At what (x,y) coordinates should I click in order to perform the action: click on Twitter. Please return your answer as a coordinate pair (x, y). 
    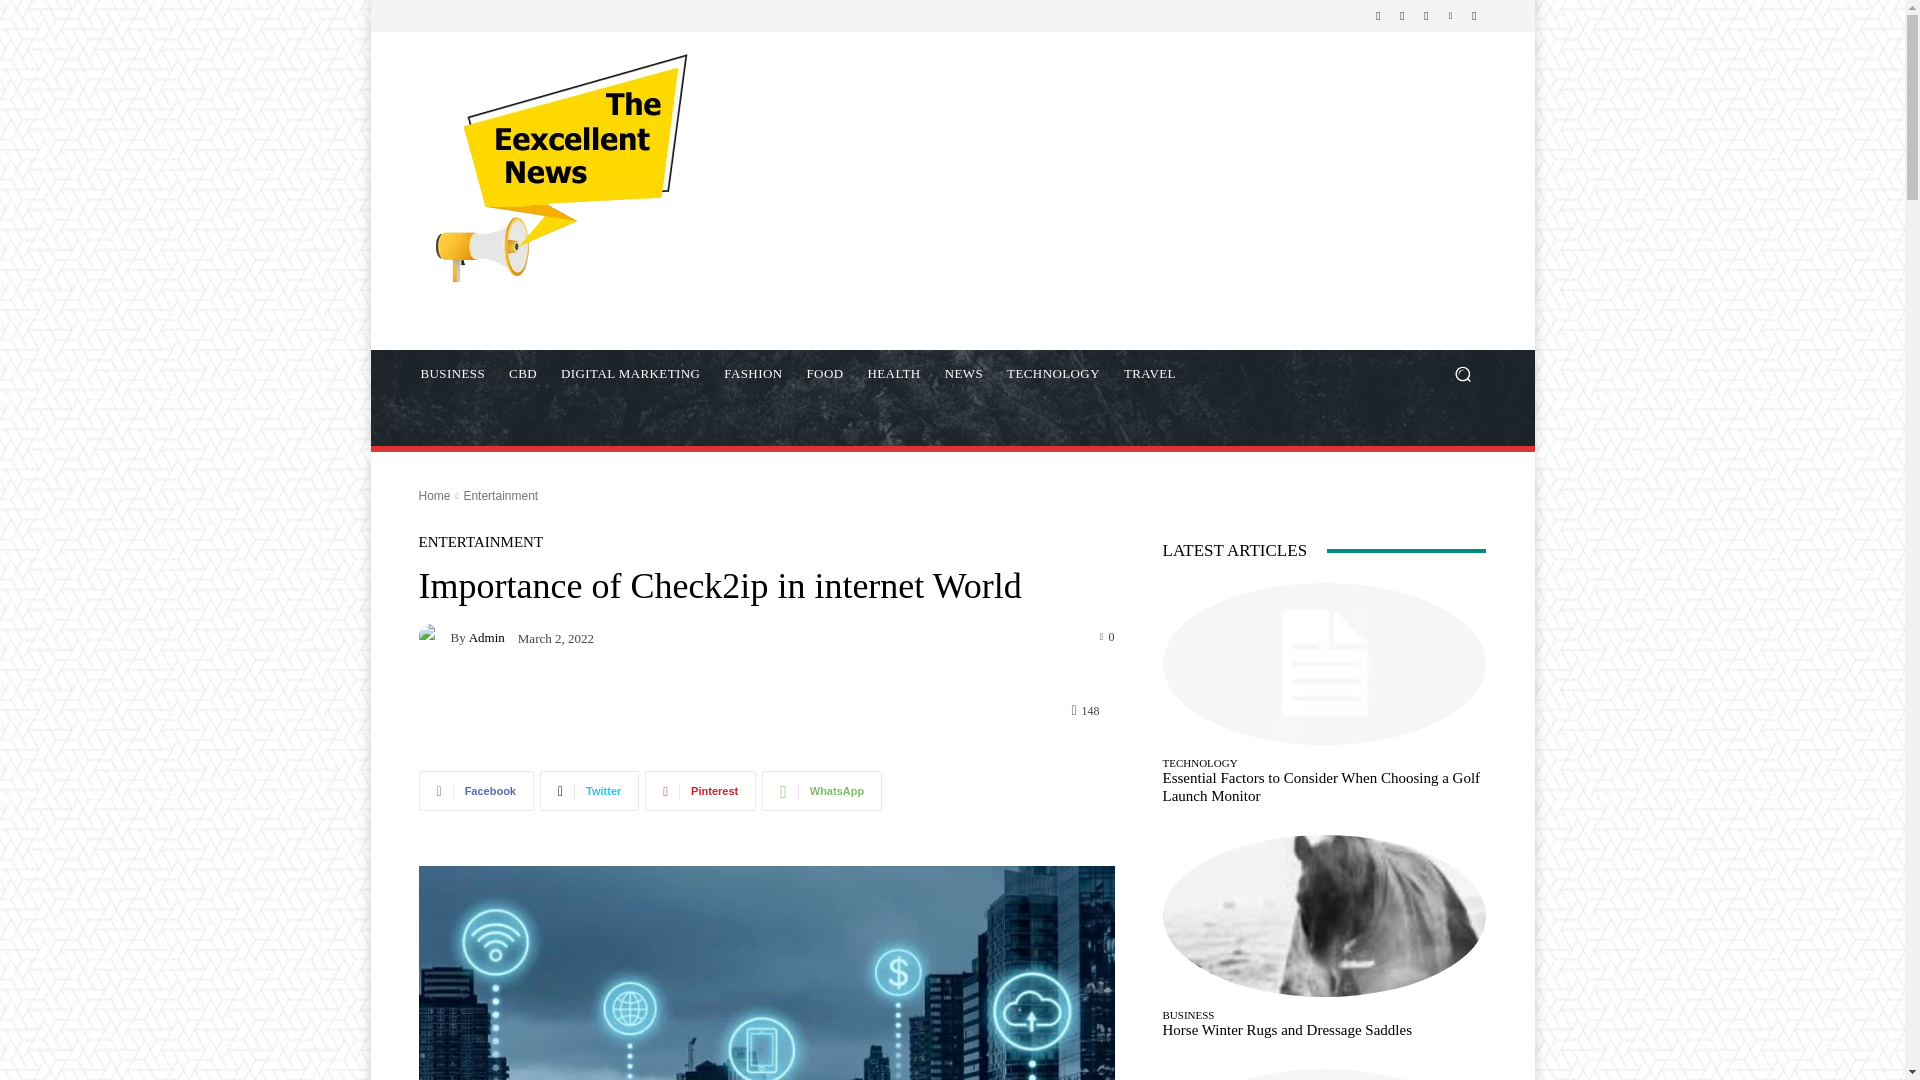
    Looking at the image, I should click on (589, 791).